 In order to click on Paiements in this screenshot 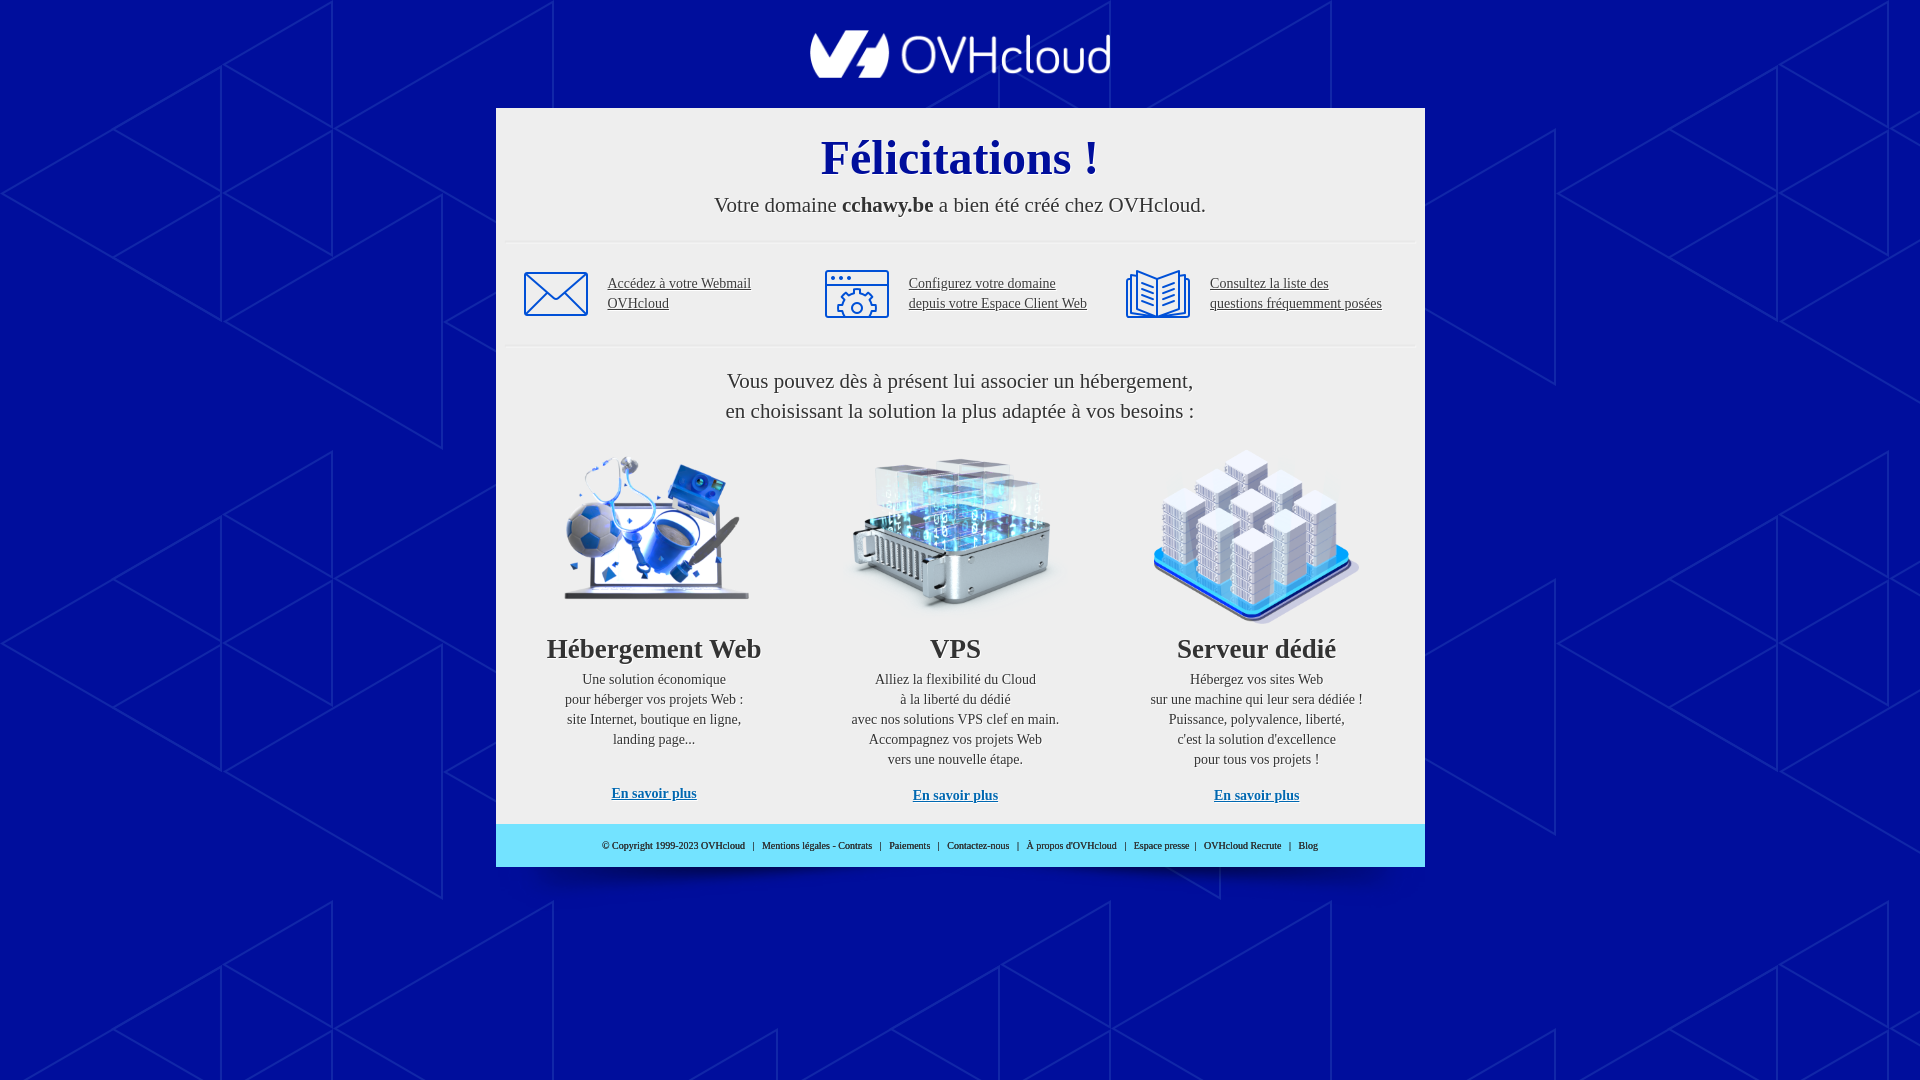, I will do `click(910, 846)`.